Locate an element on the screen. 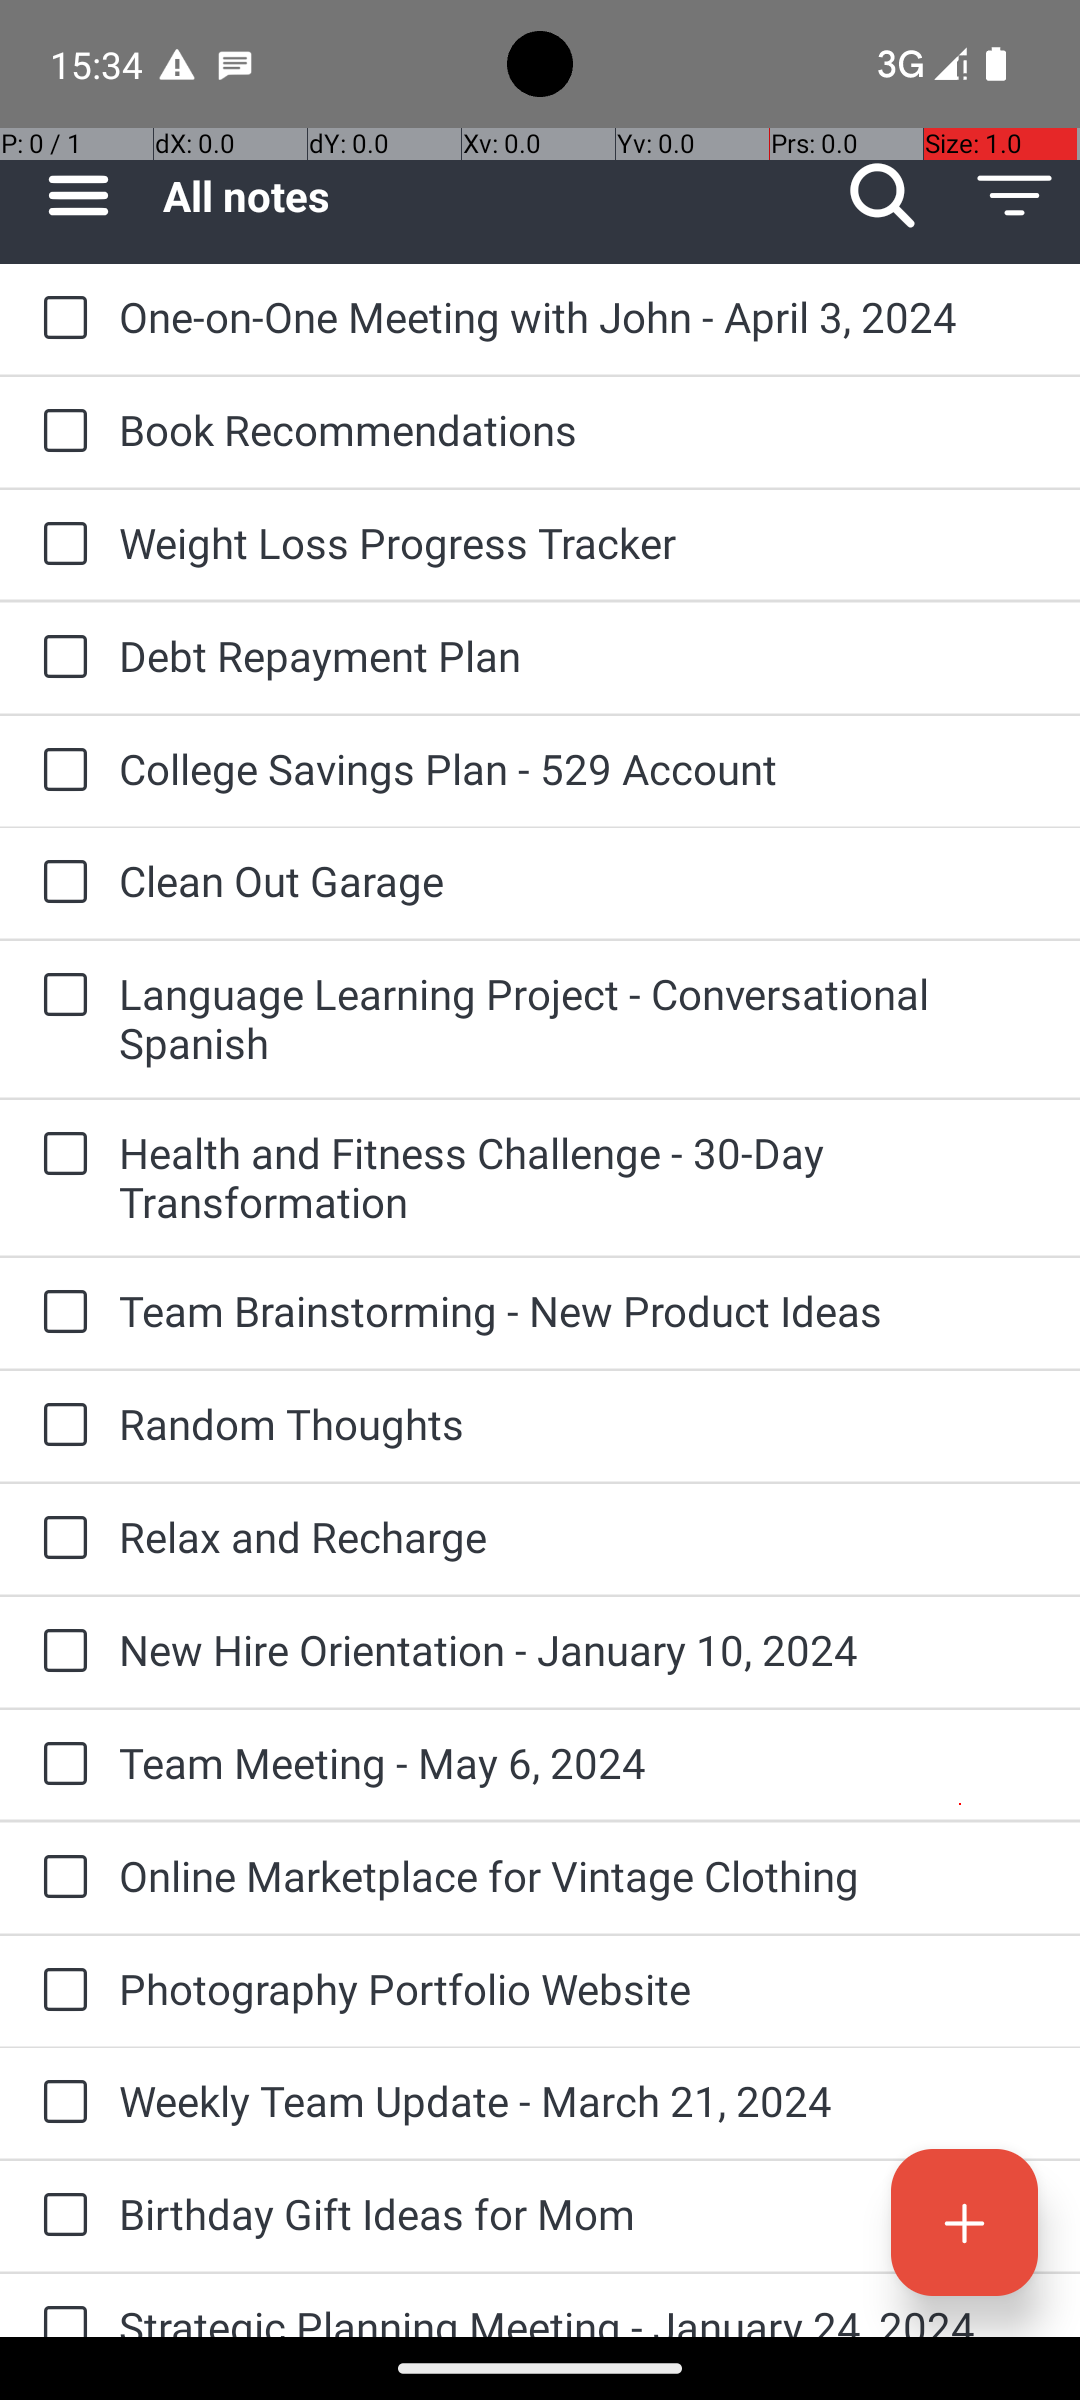 The height and width of the screenshot is (2400, 1080). College Savings Plan - 529 Account is located at coordinates (580, 768).